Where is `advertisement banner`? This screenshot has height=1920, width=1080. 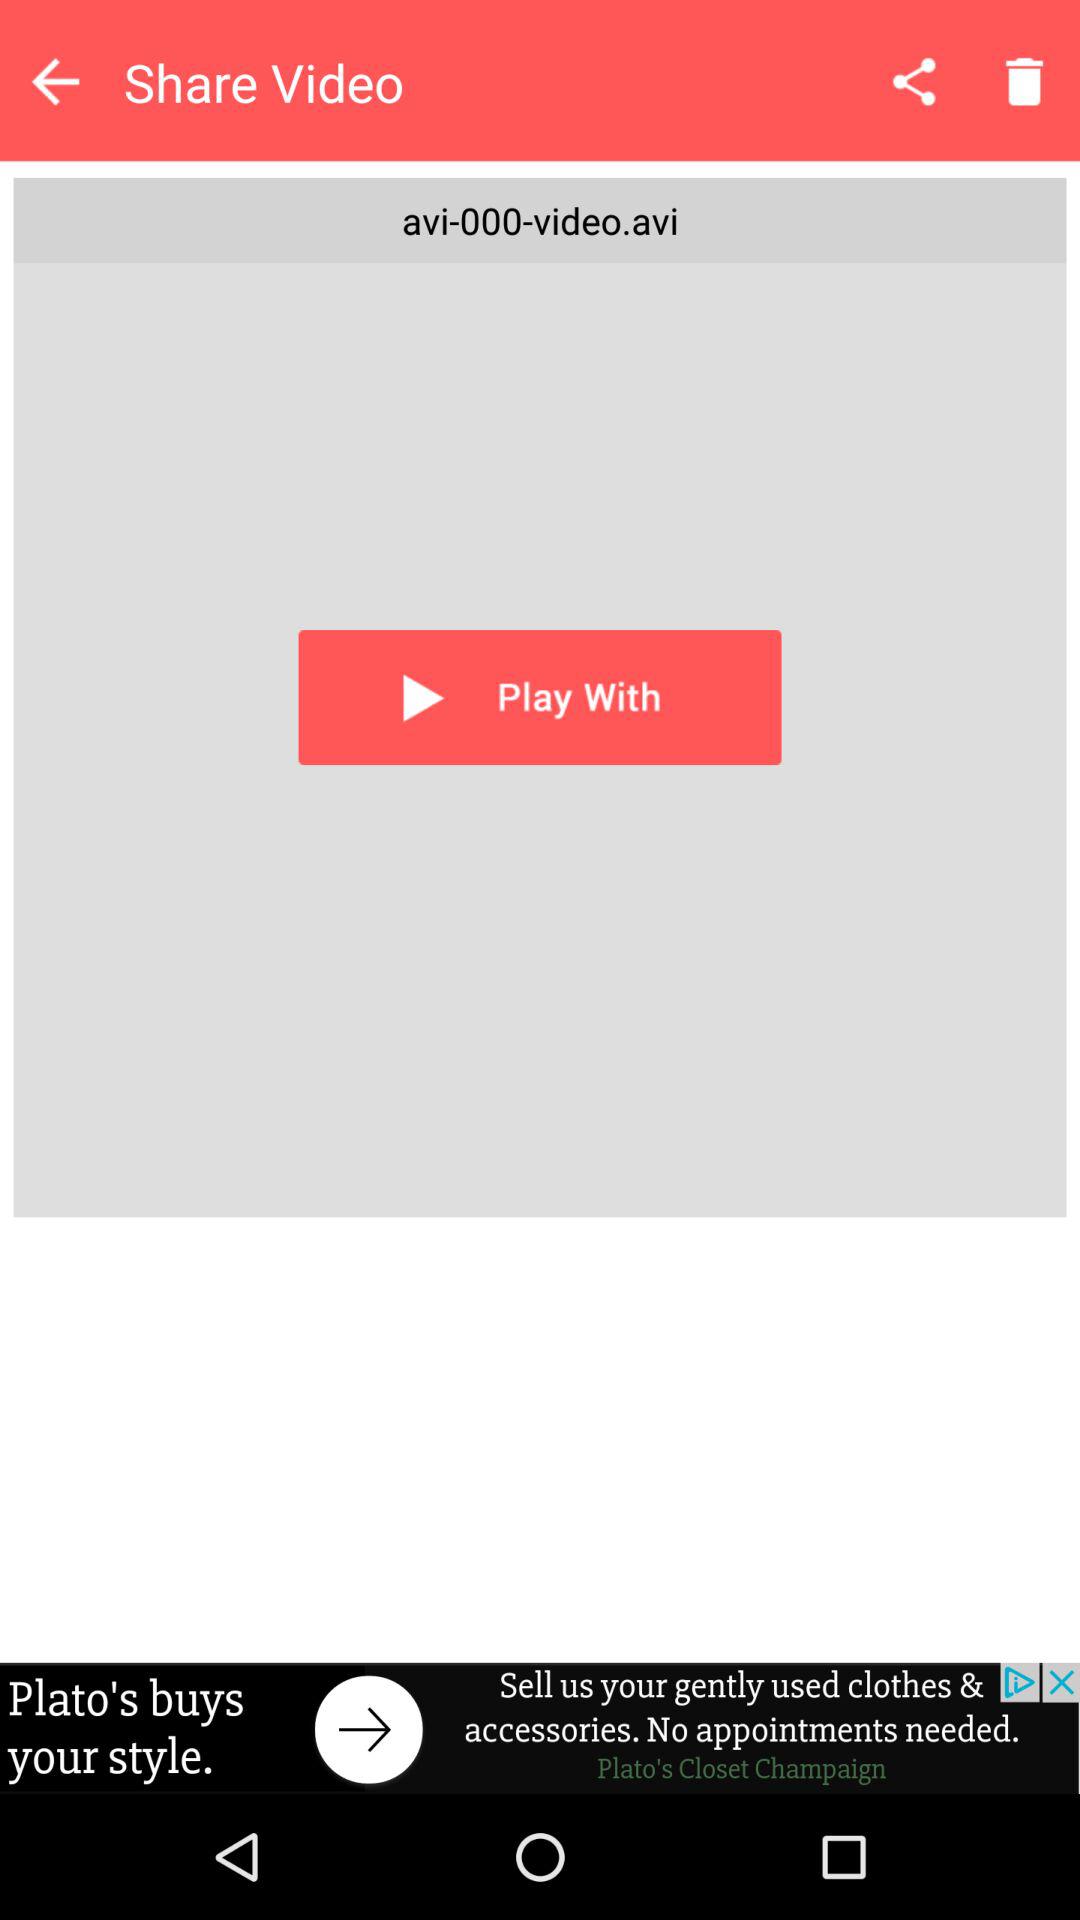
advertisement banner is located at coordinates (540, 1728).